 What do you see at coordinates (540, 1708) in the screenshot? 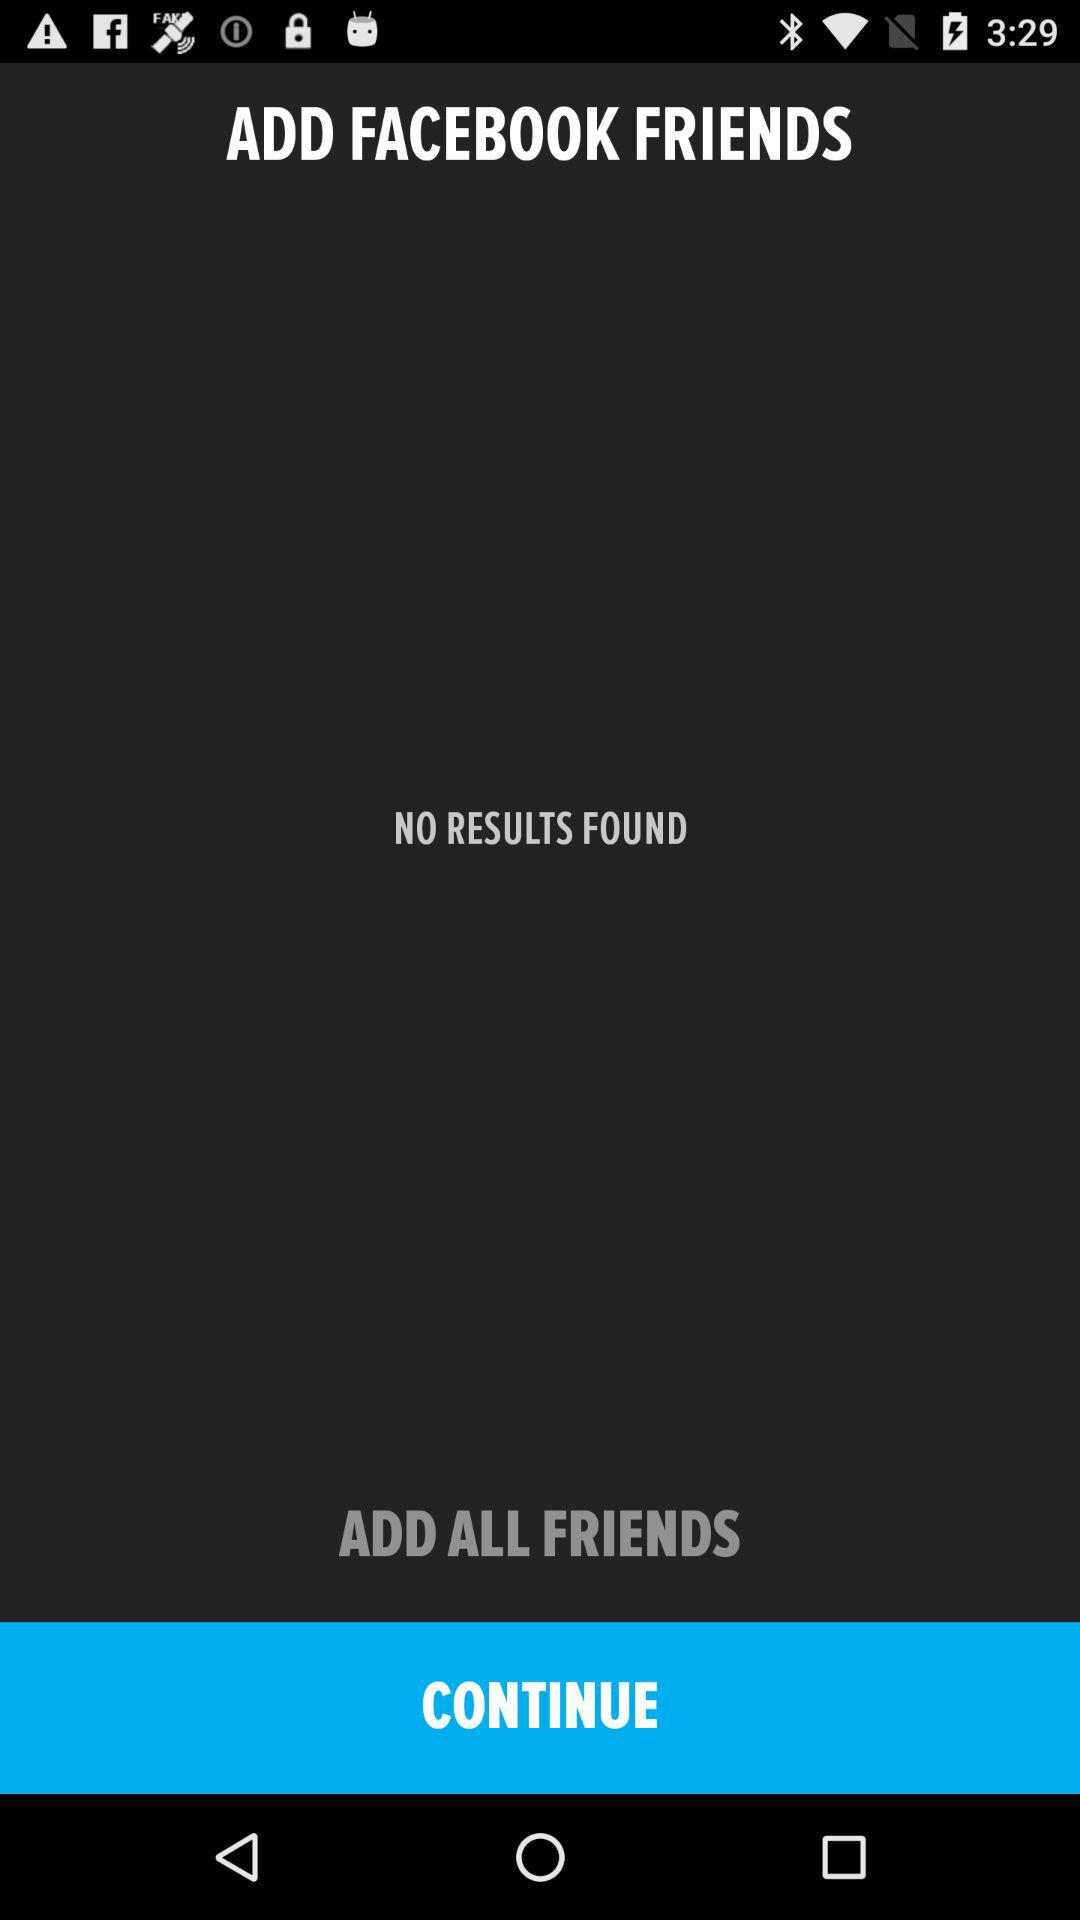
I see `choose icon below the add all friends` at bounding box center [540, 1708].